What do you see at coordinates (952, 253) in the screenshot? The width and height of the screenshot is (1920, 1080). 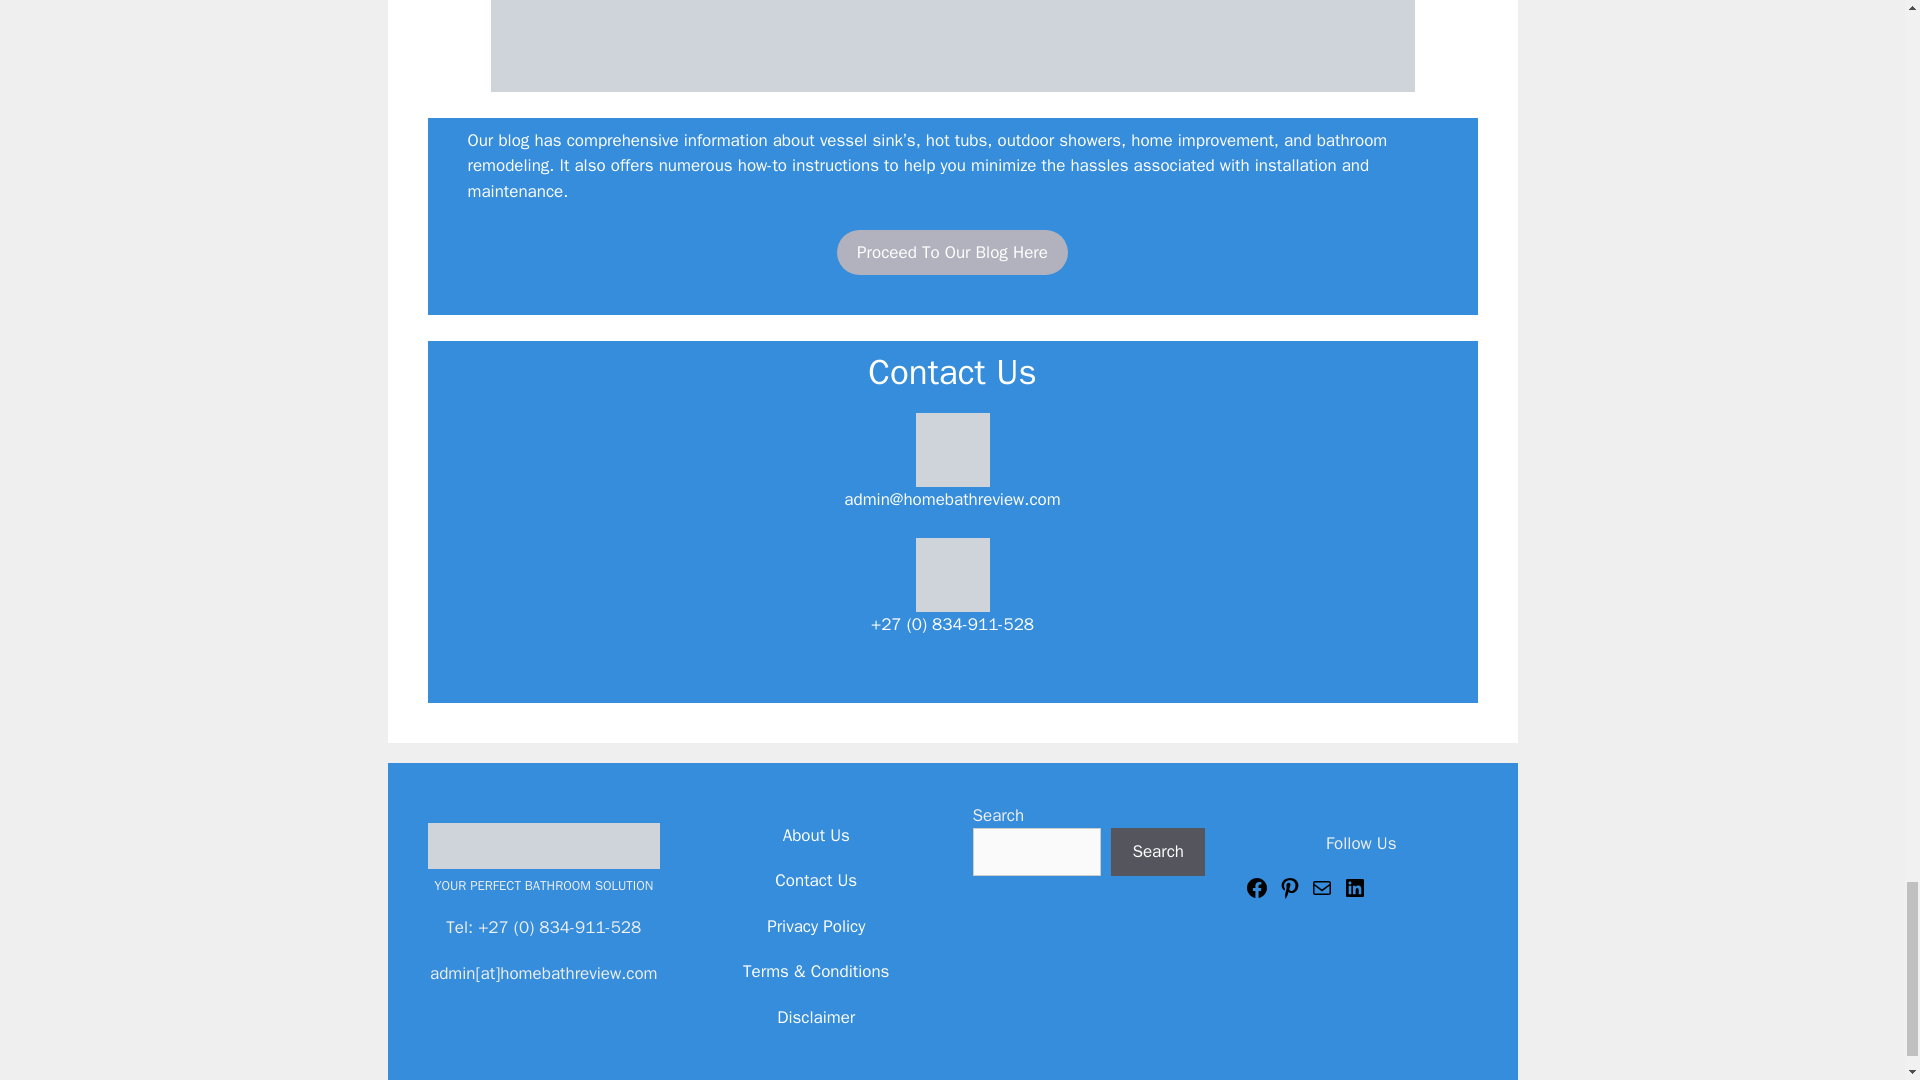 I see `Proceed To Our Blog Here` at bounding box center [952, 253].